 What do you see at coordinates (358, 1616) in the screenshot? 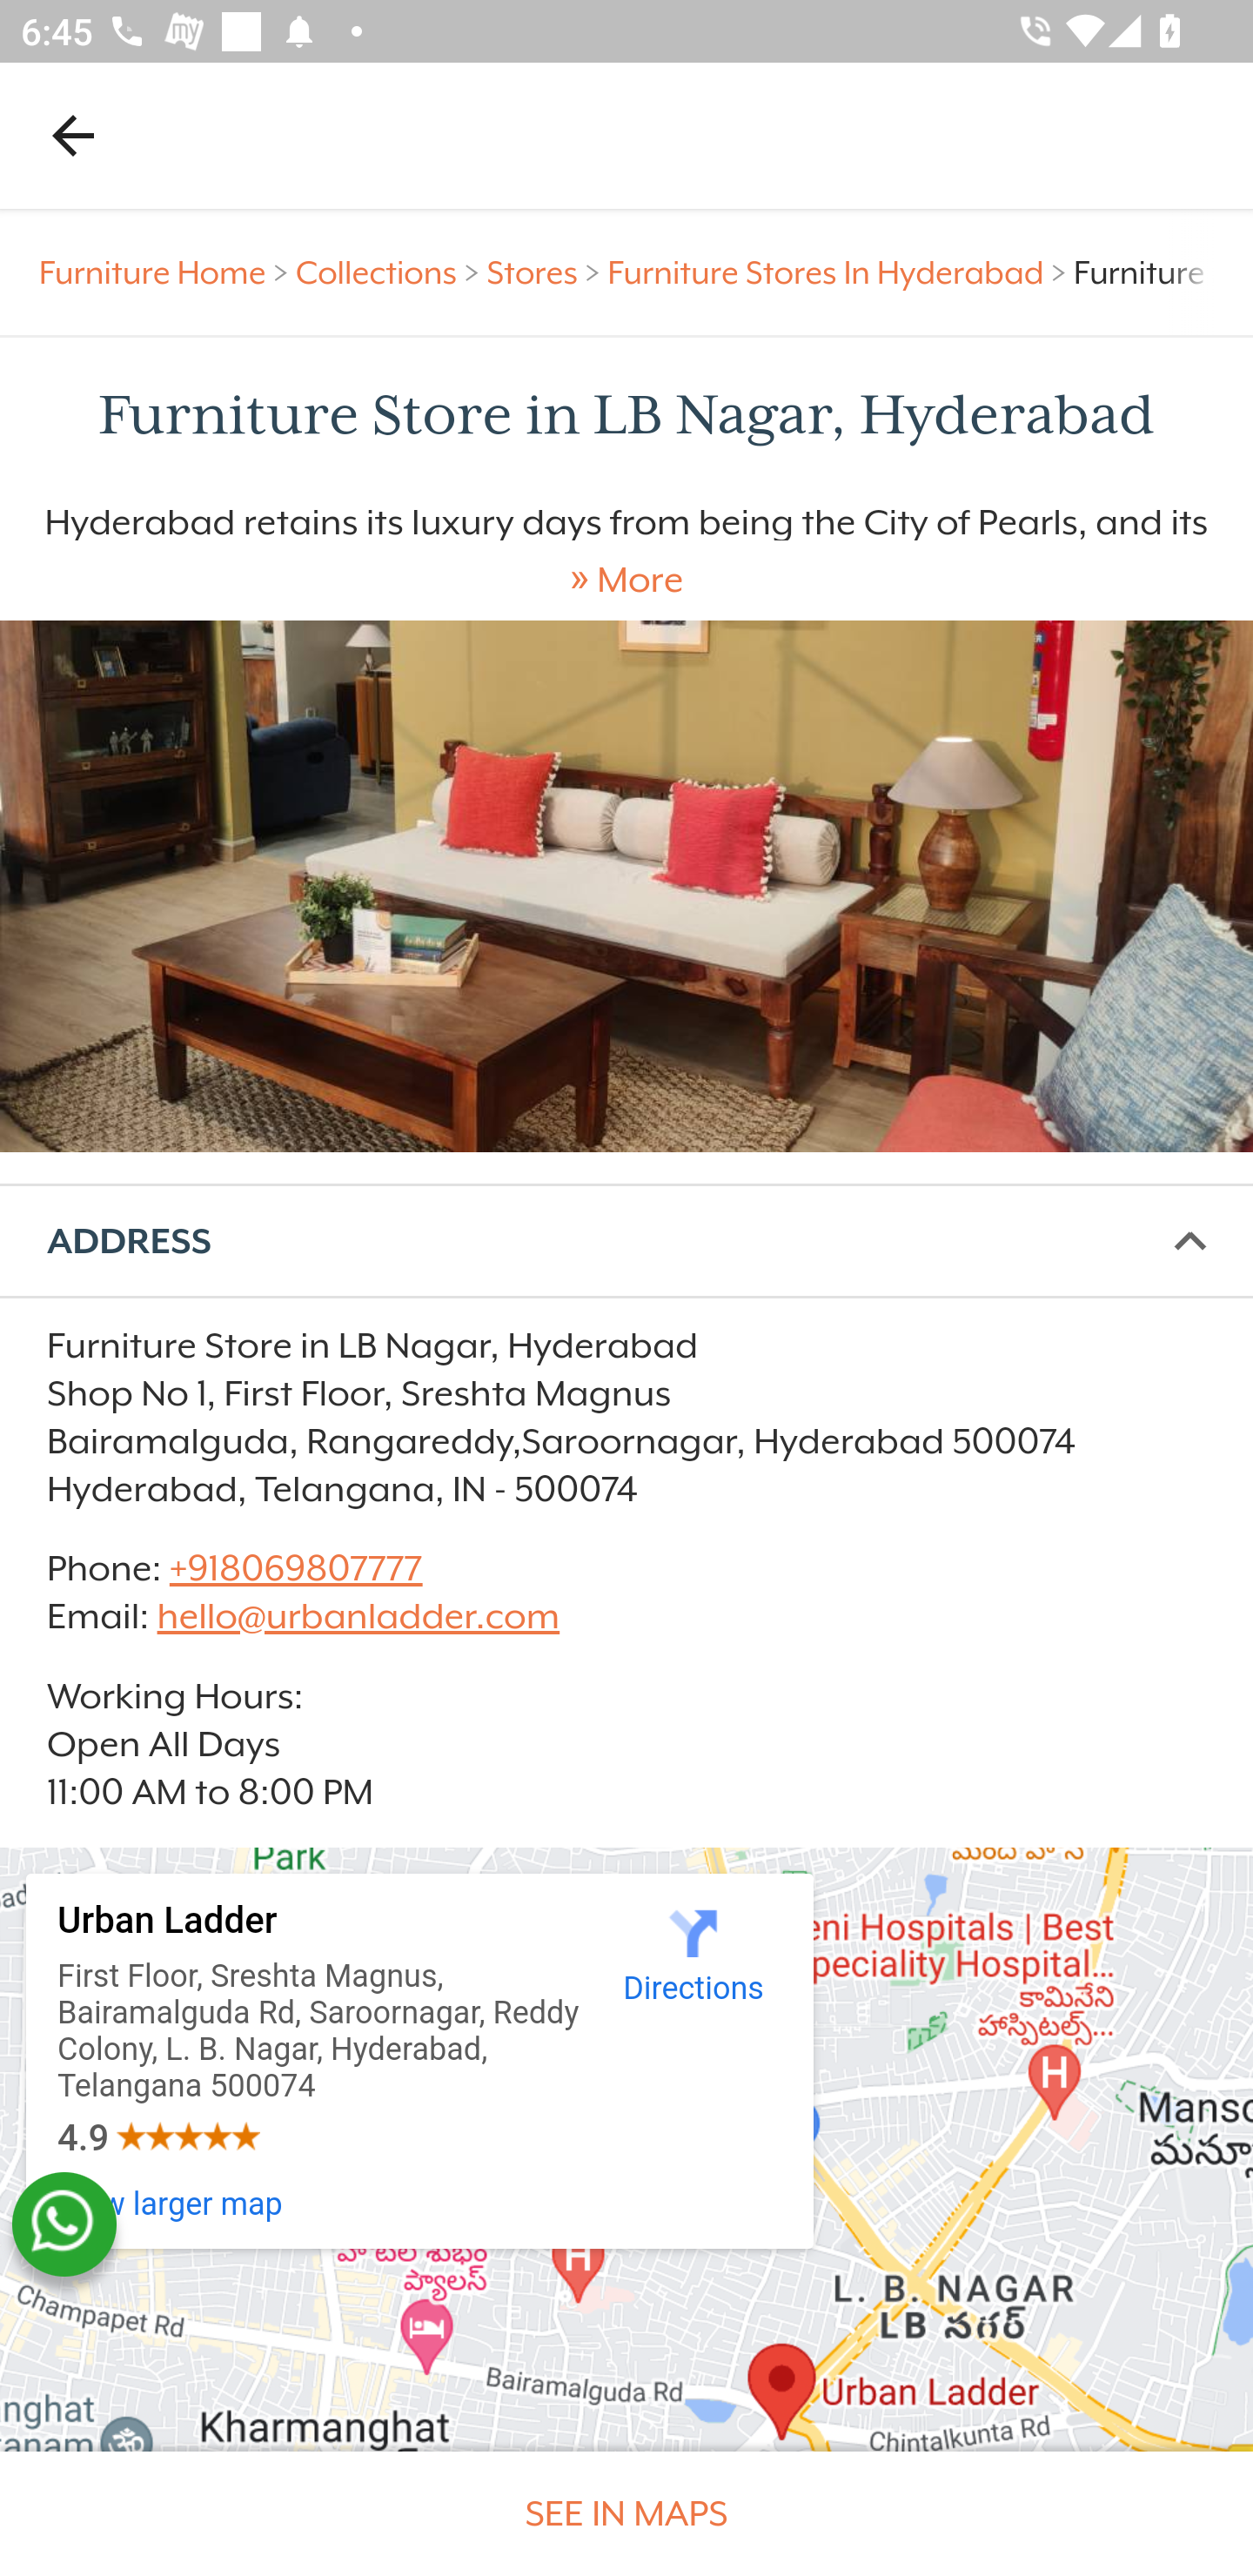
I see `hello@urbanladder.com` at bounding box center [358, 1616].